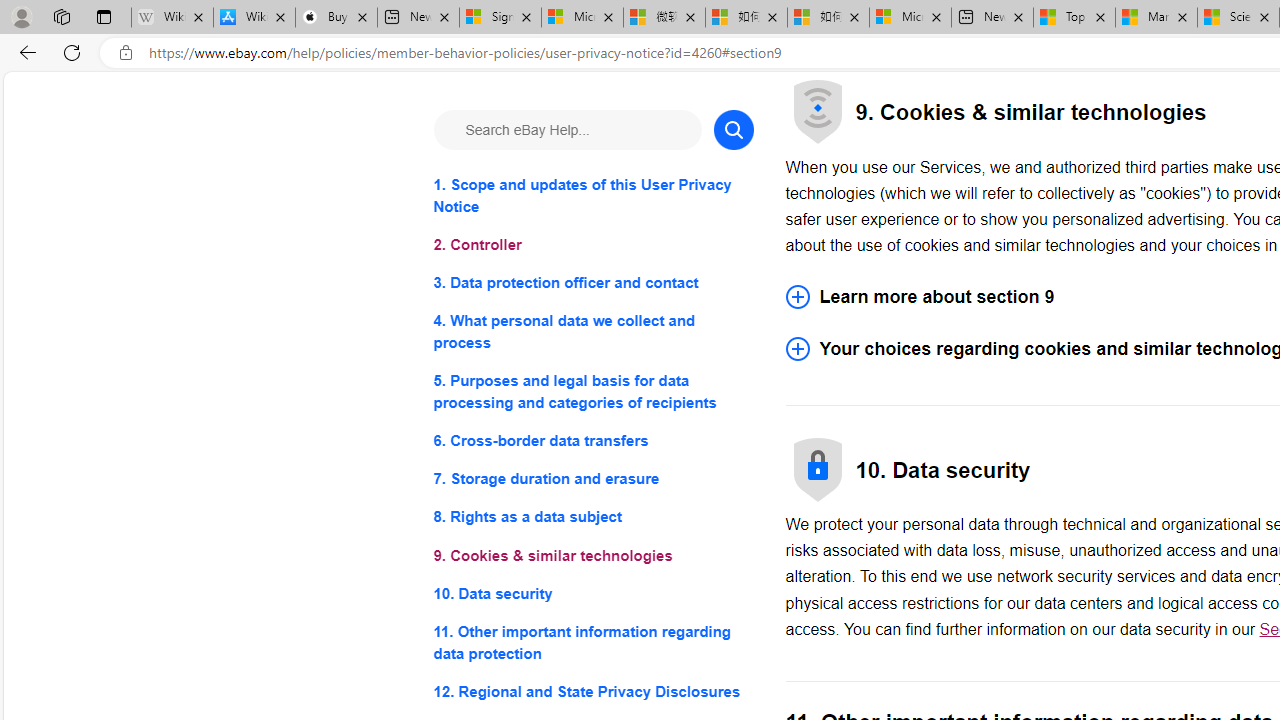 The width and height of the screenshot is (1280, 720). I want to click on 3. Data protection officer and contact, so click(592, 284).